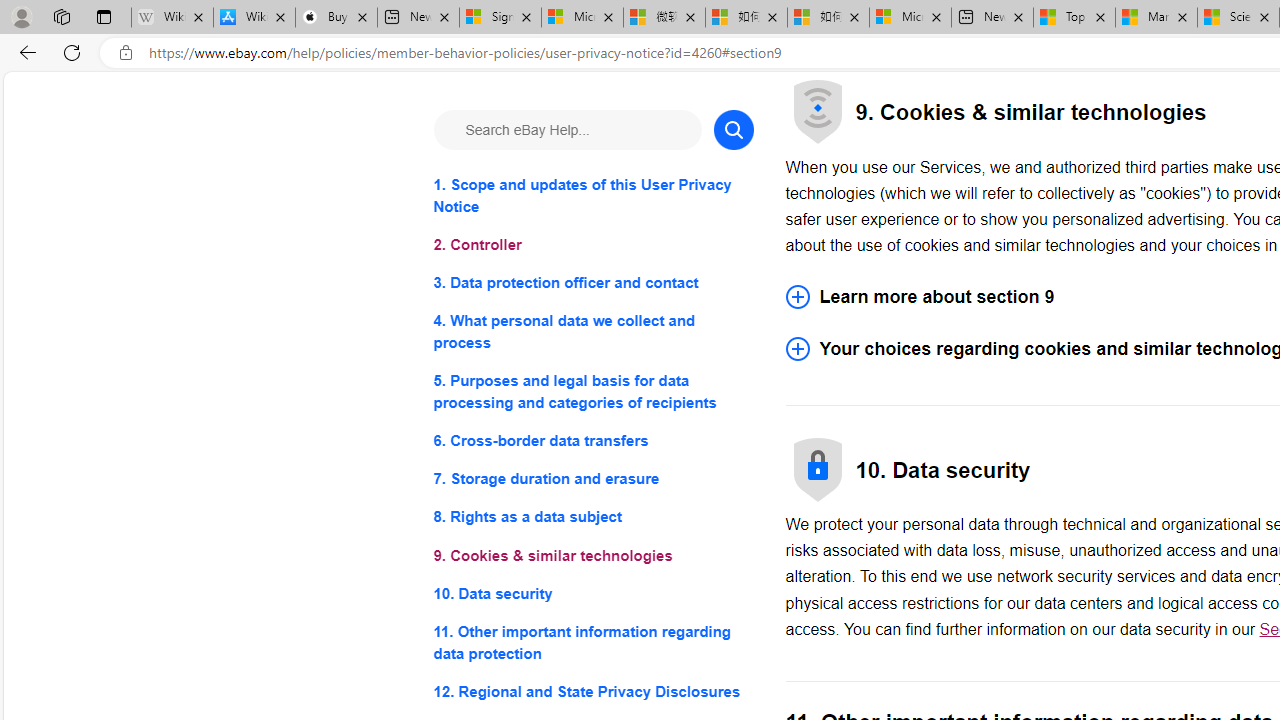 The width and height of the screenshot is (1280, 720). I want to click on 3. Data protection officer and contact, so click(592, 284).